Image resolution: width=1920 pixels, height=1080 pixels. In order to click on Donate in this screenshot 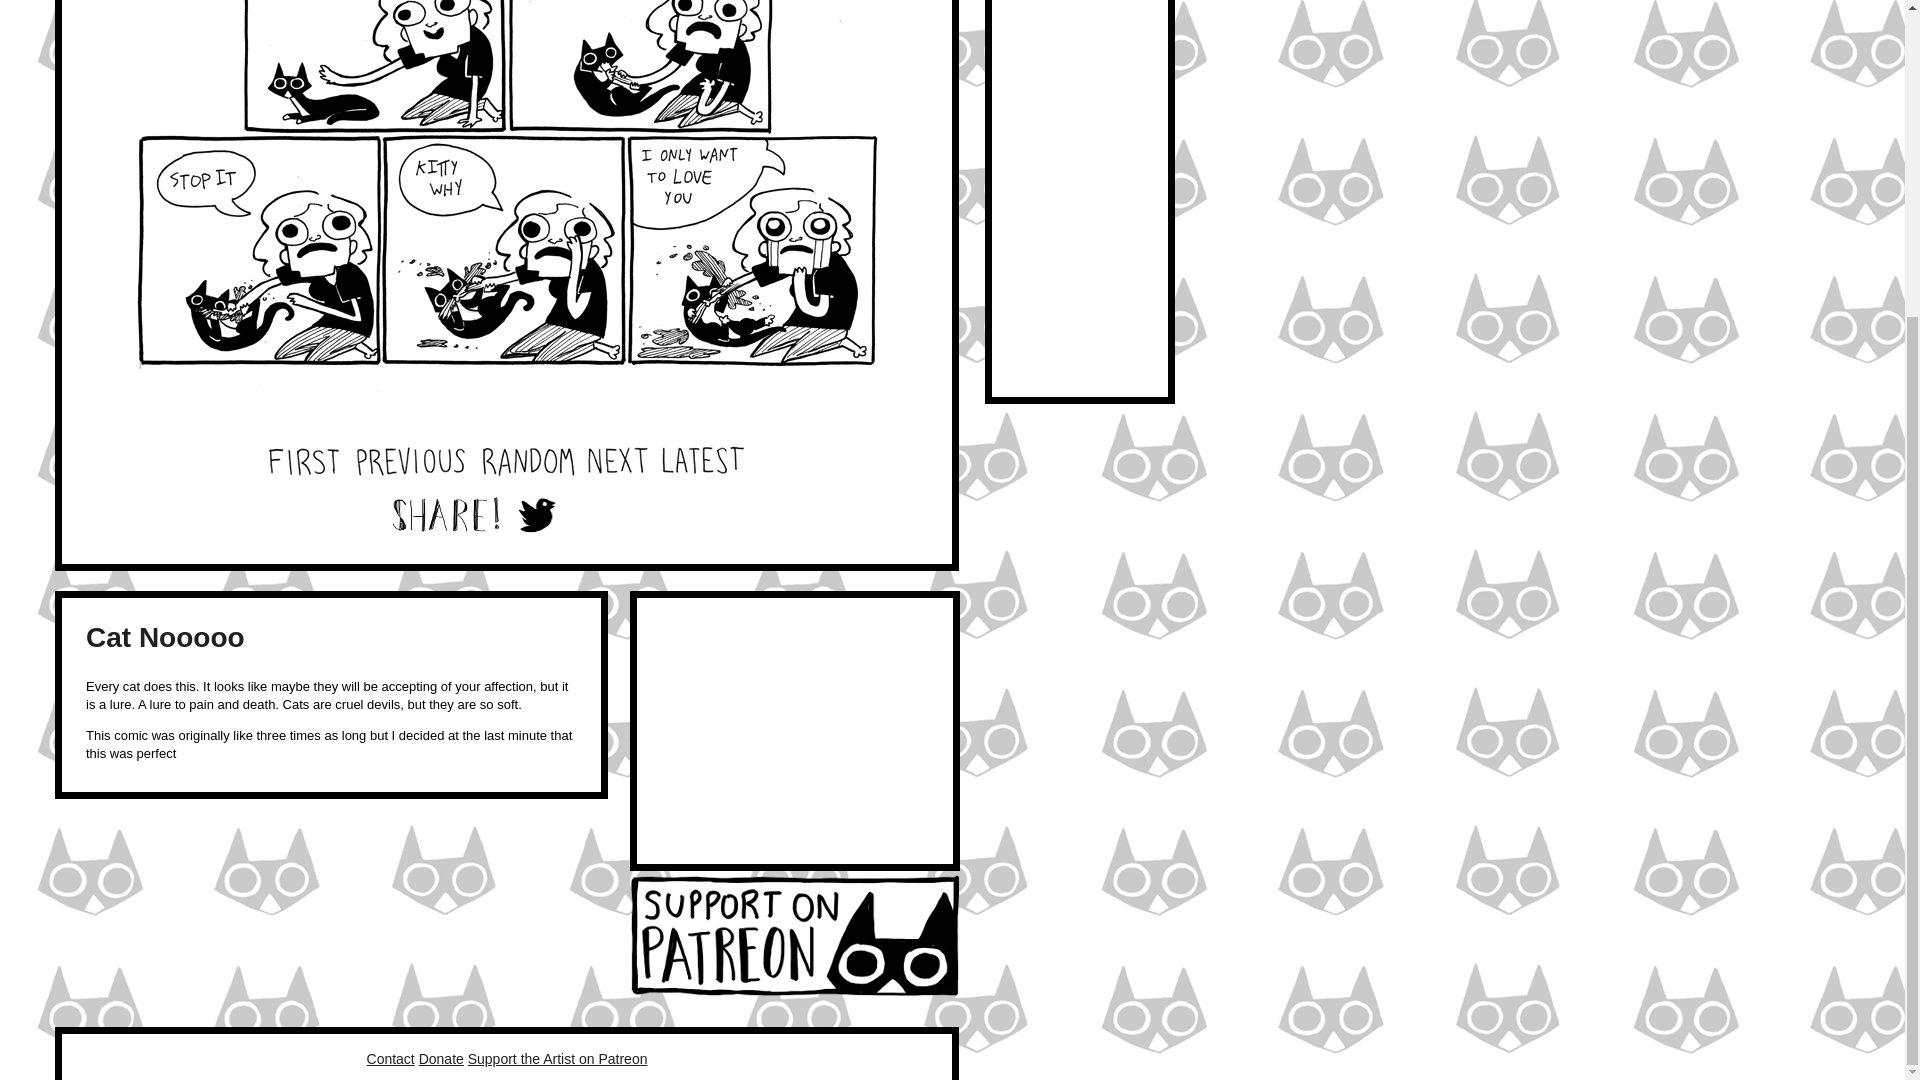, I will do `click(441, 1058)`.